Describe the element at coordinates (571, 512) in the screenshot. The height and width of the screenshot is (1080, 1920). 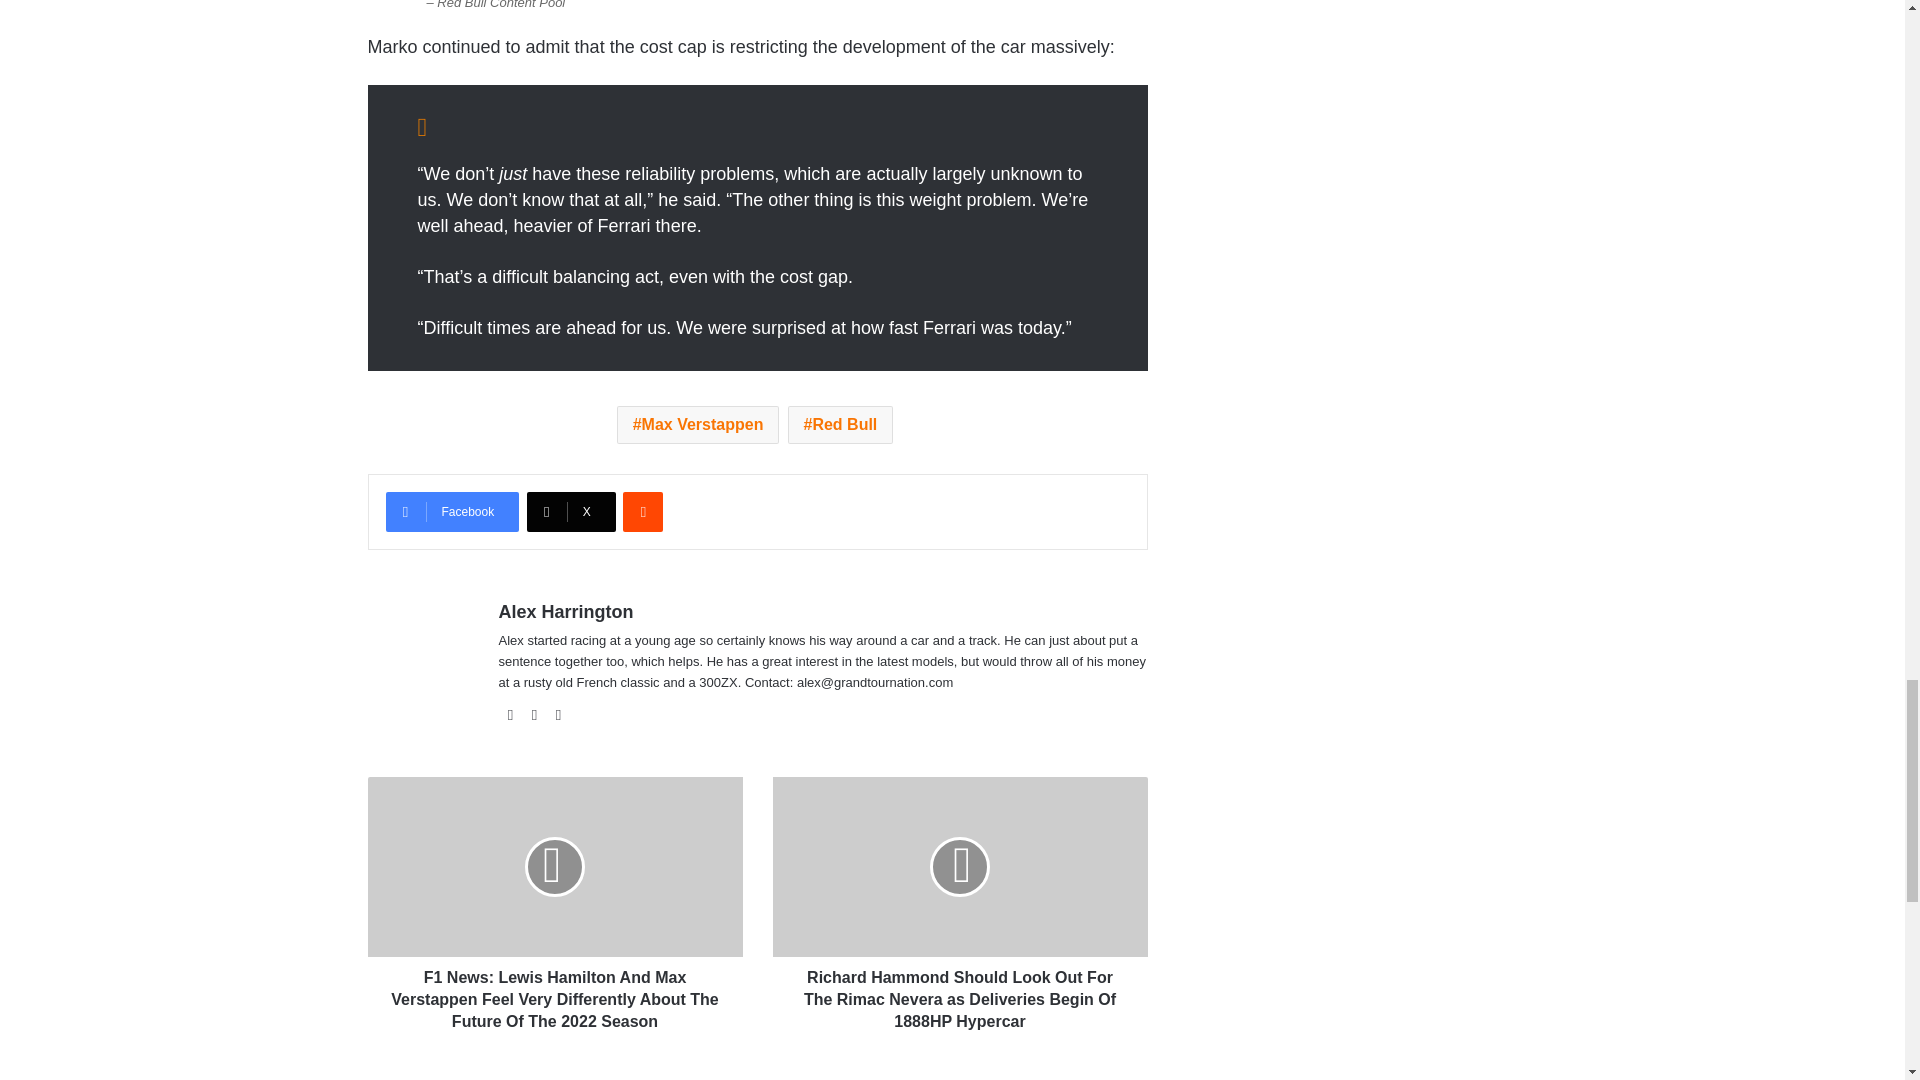
I see `X` at that location.